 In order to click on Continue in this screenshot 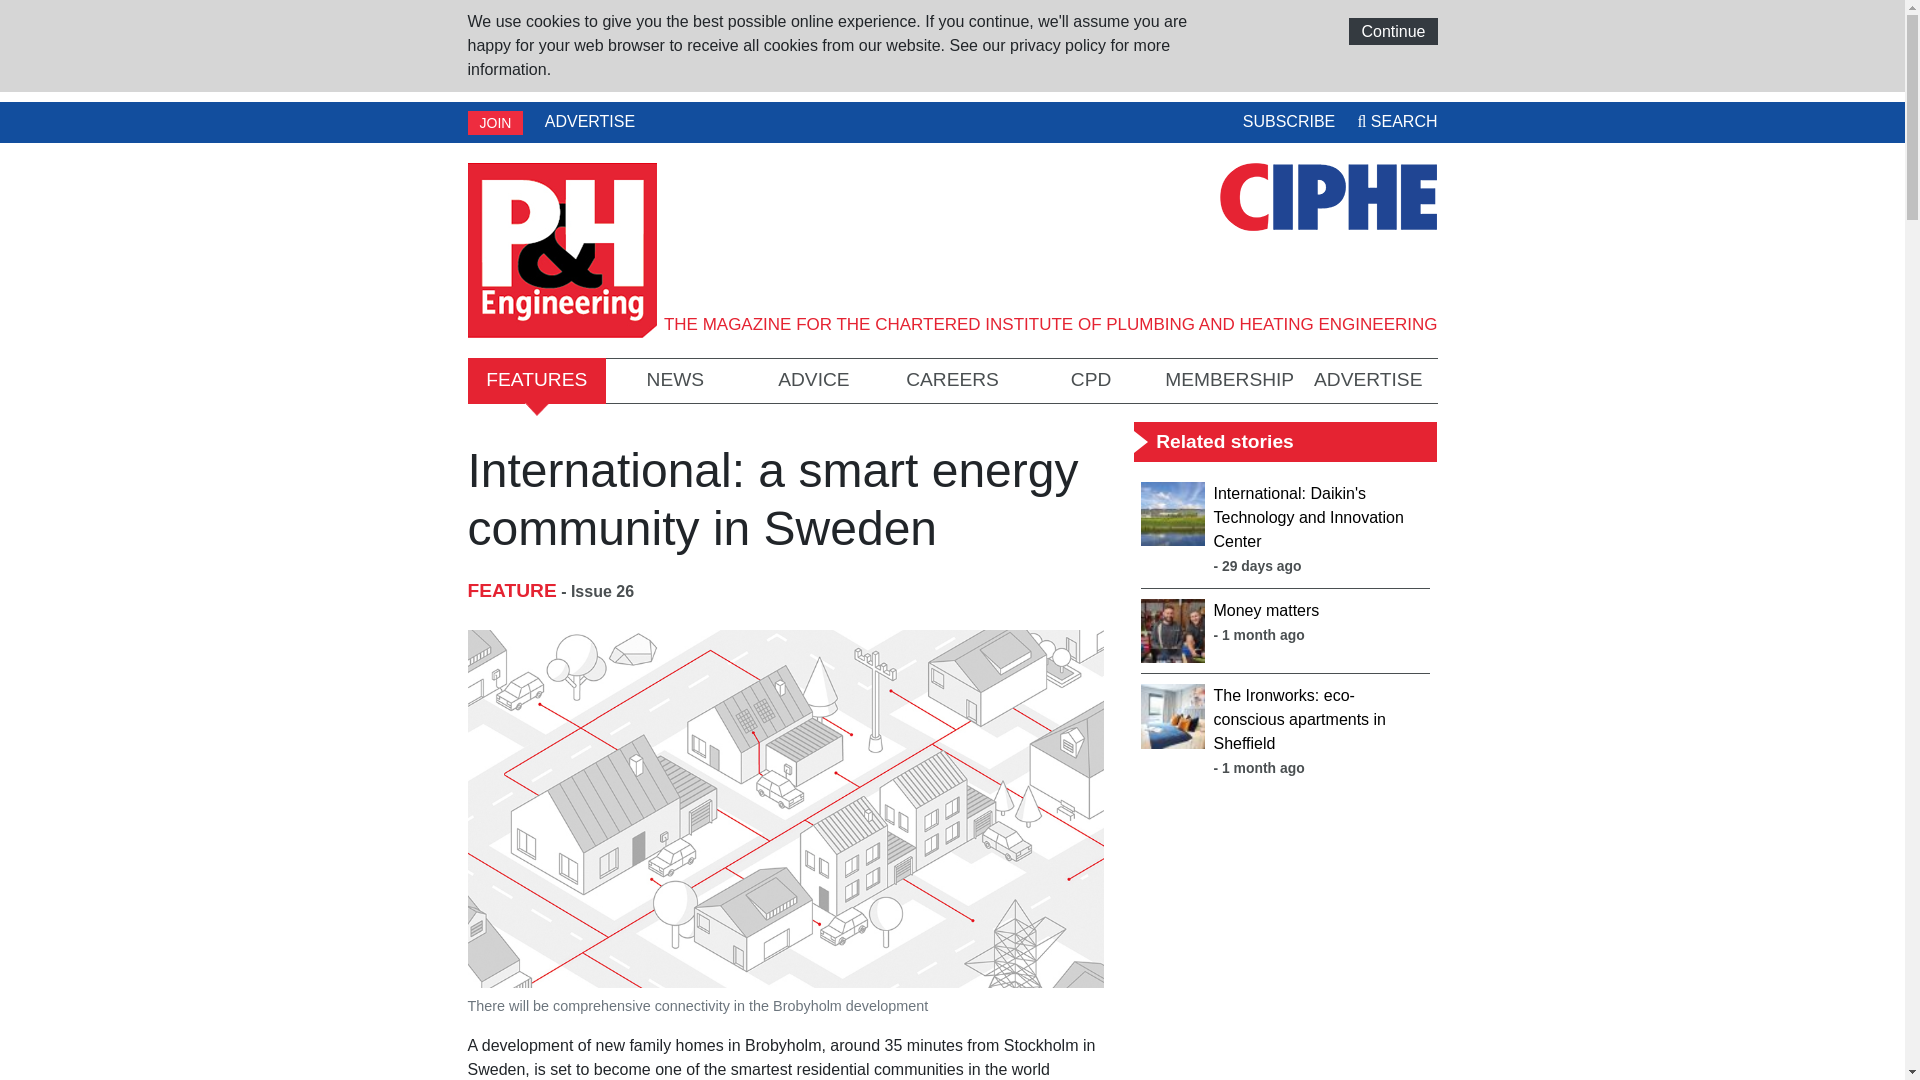, I will do `click(1392, 32)`.